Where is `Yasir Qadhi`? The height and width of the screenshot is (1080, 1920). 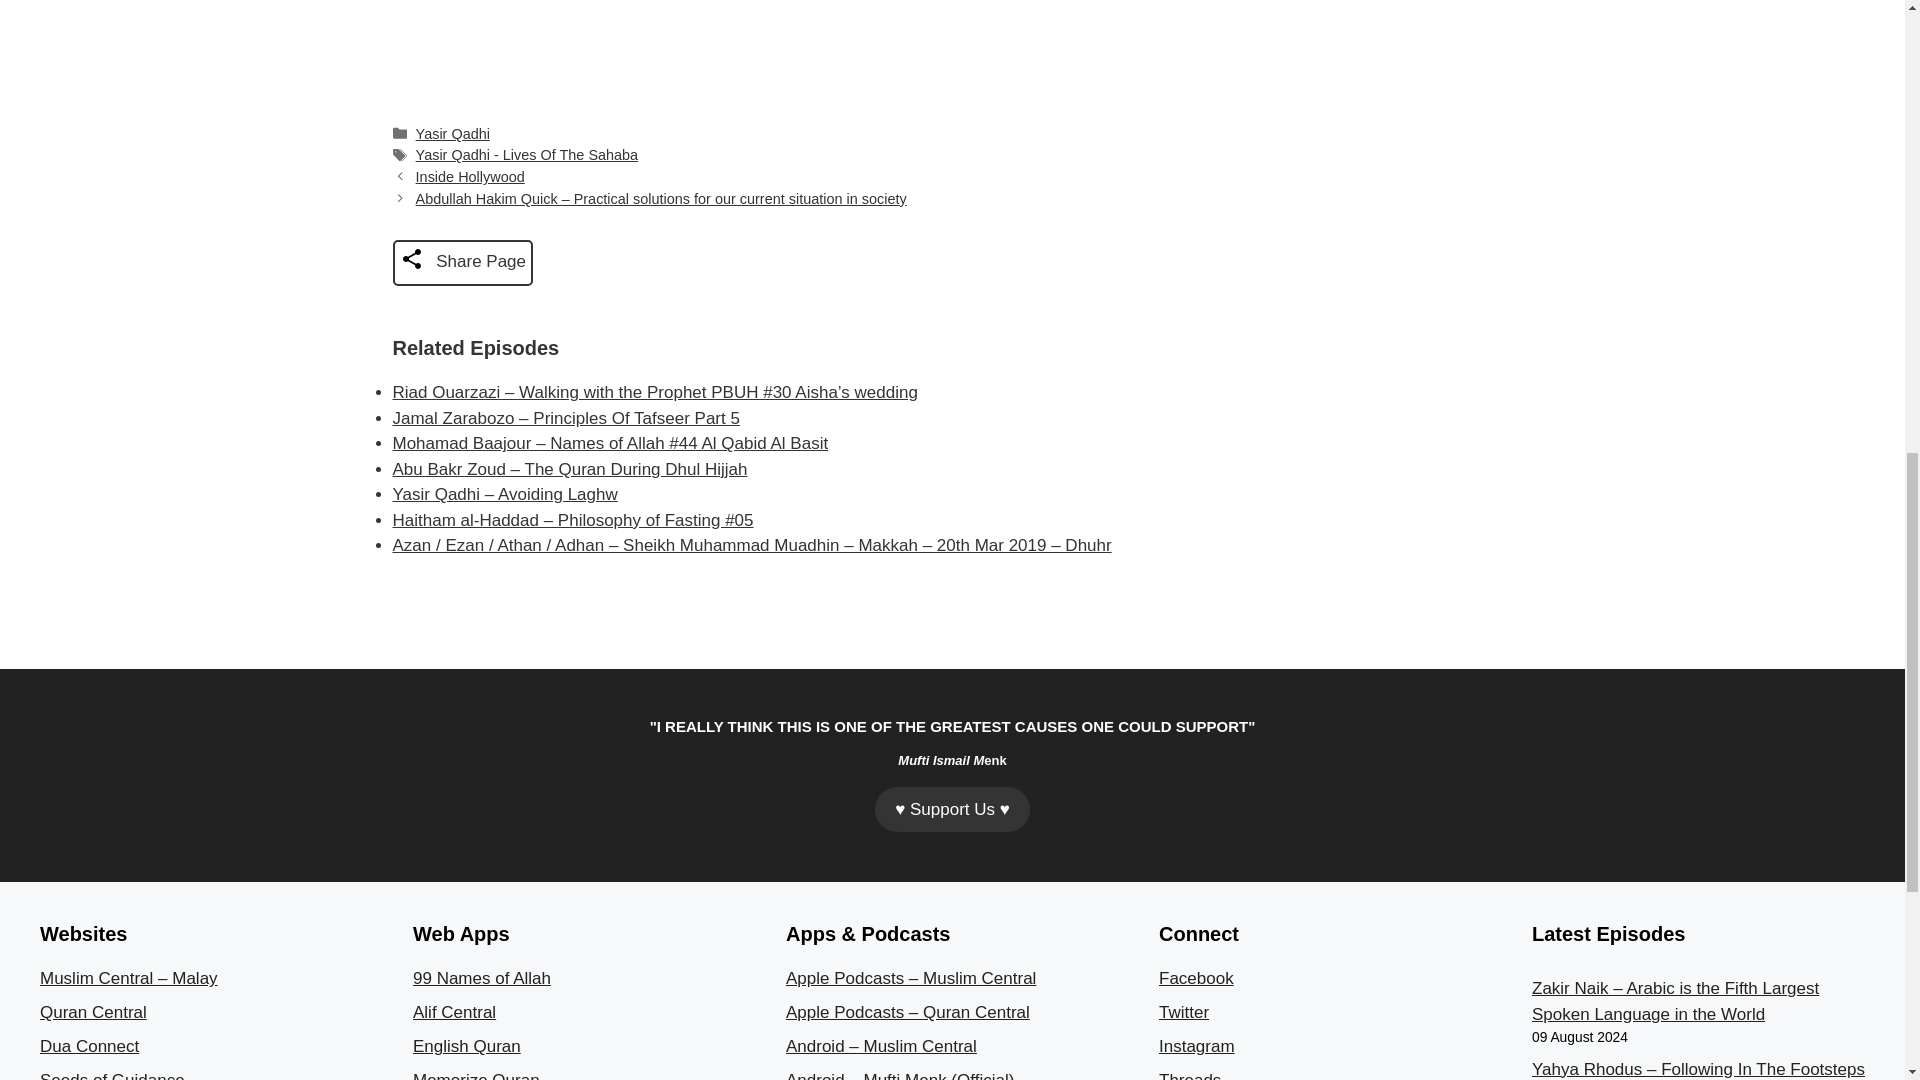
Yasir Qadhi is located at coordinates (452, 134).